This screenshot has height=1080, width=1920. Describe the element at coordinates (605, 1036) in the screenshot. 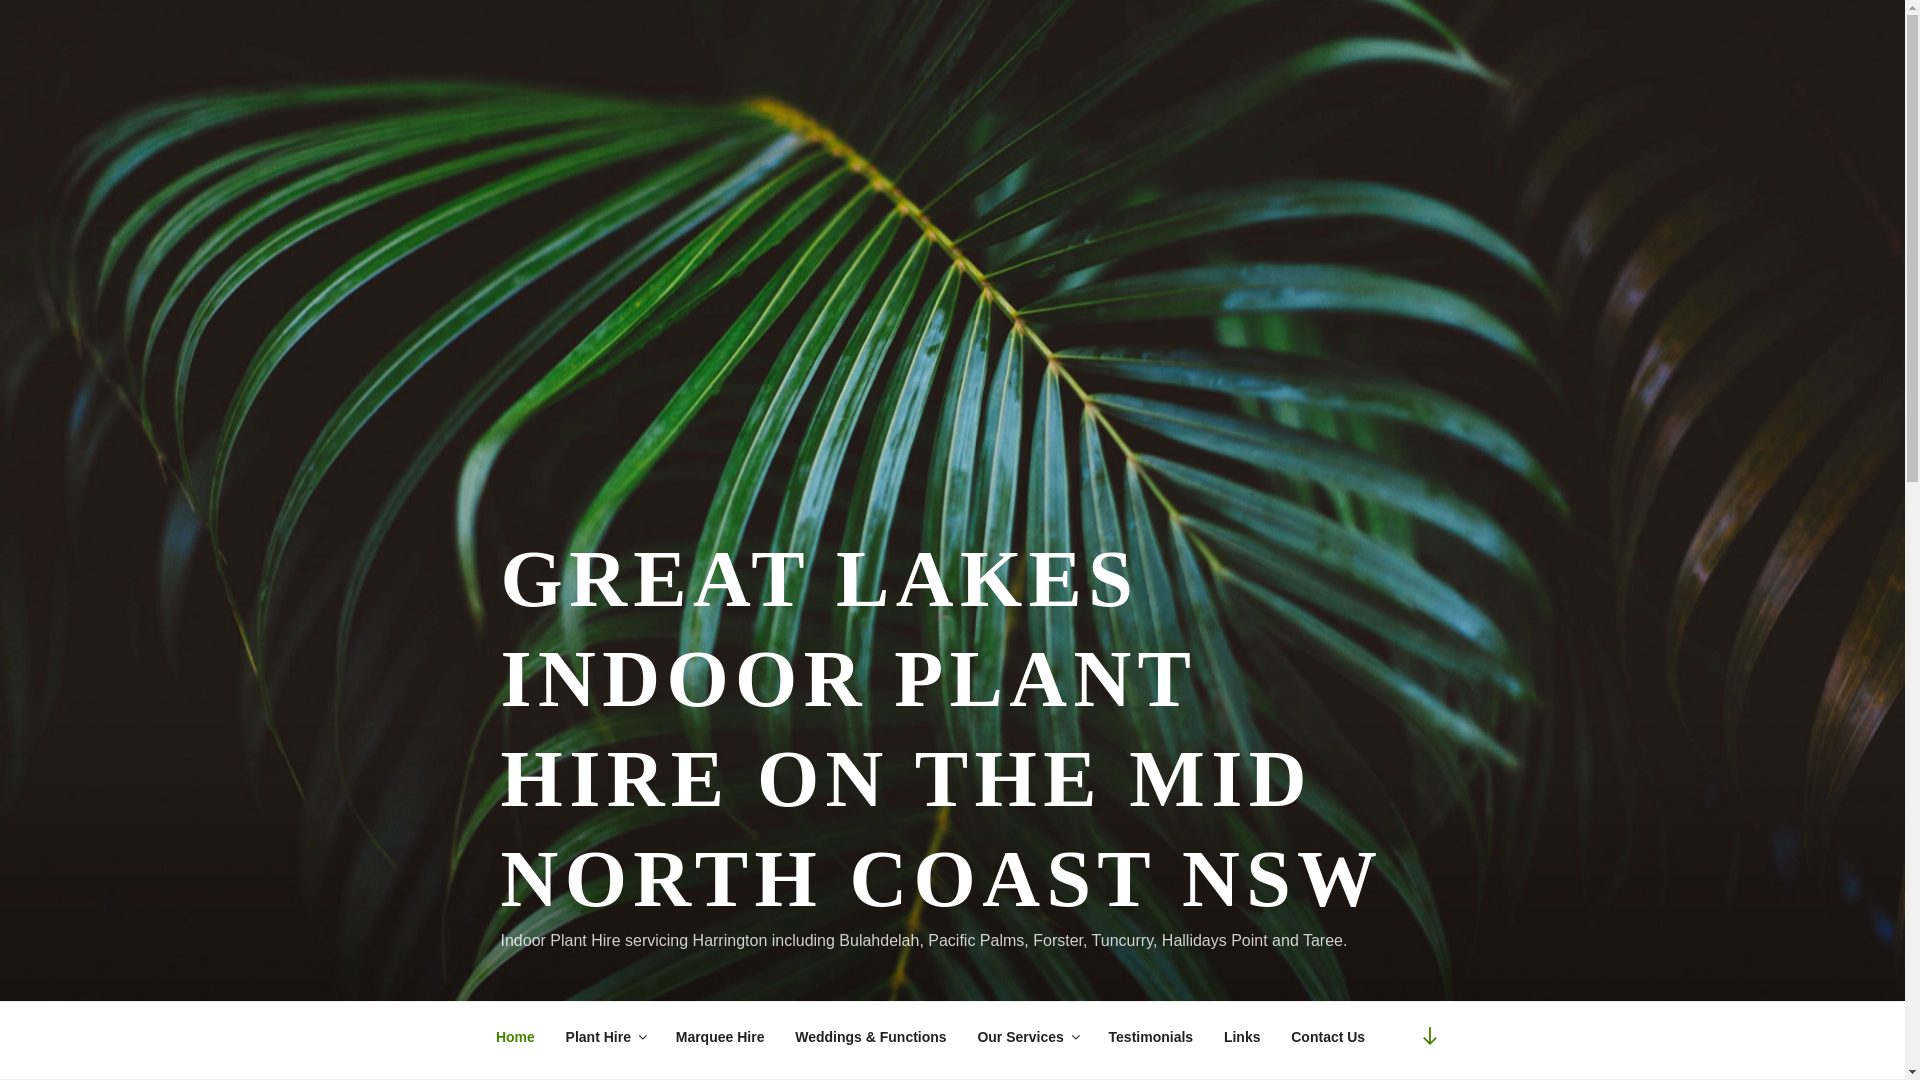

I see `Plant Hire` at that location.